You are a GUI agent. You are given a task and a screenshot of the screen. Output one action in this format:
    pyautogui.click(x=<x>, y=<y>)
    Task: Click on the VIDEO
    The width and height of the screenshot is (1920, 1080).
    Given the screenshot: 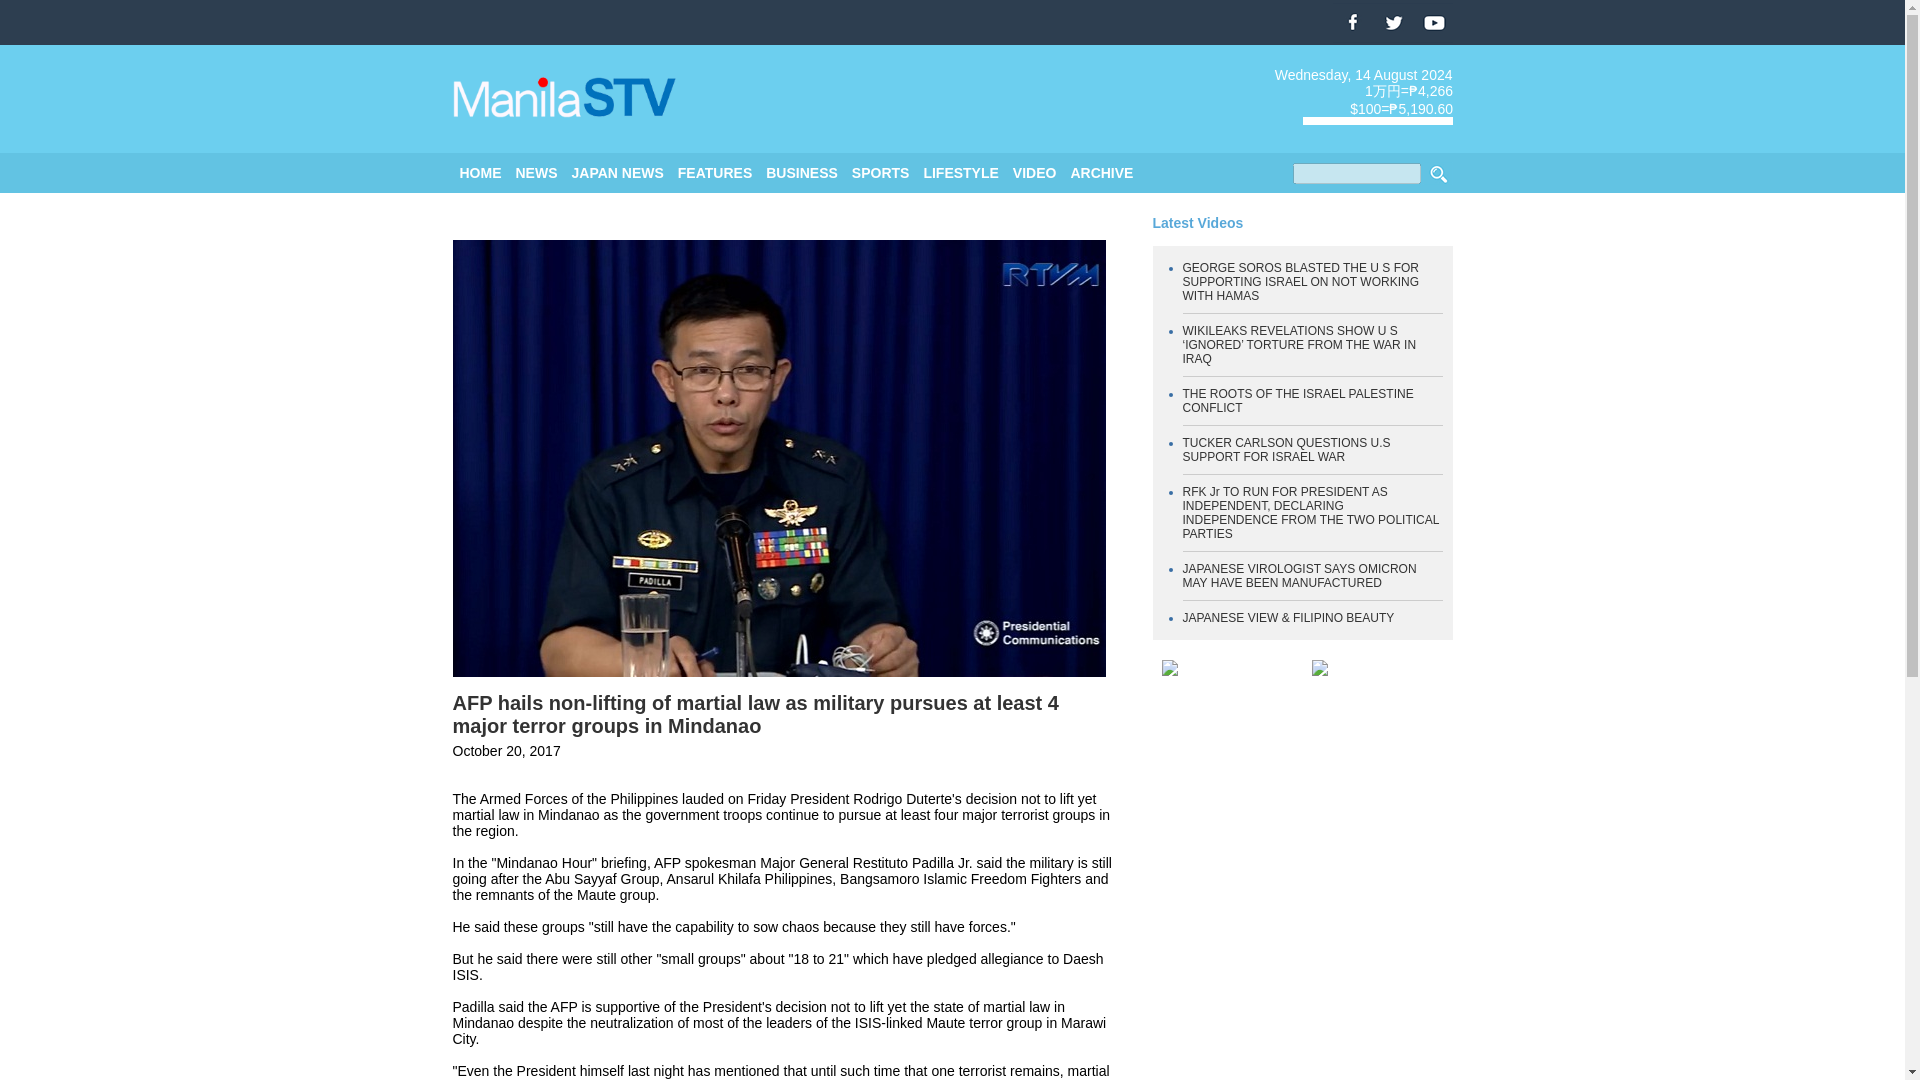 What is the action you would take?
    pyautogui.click(x=1035, y=173)
    